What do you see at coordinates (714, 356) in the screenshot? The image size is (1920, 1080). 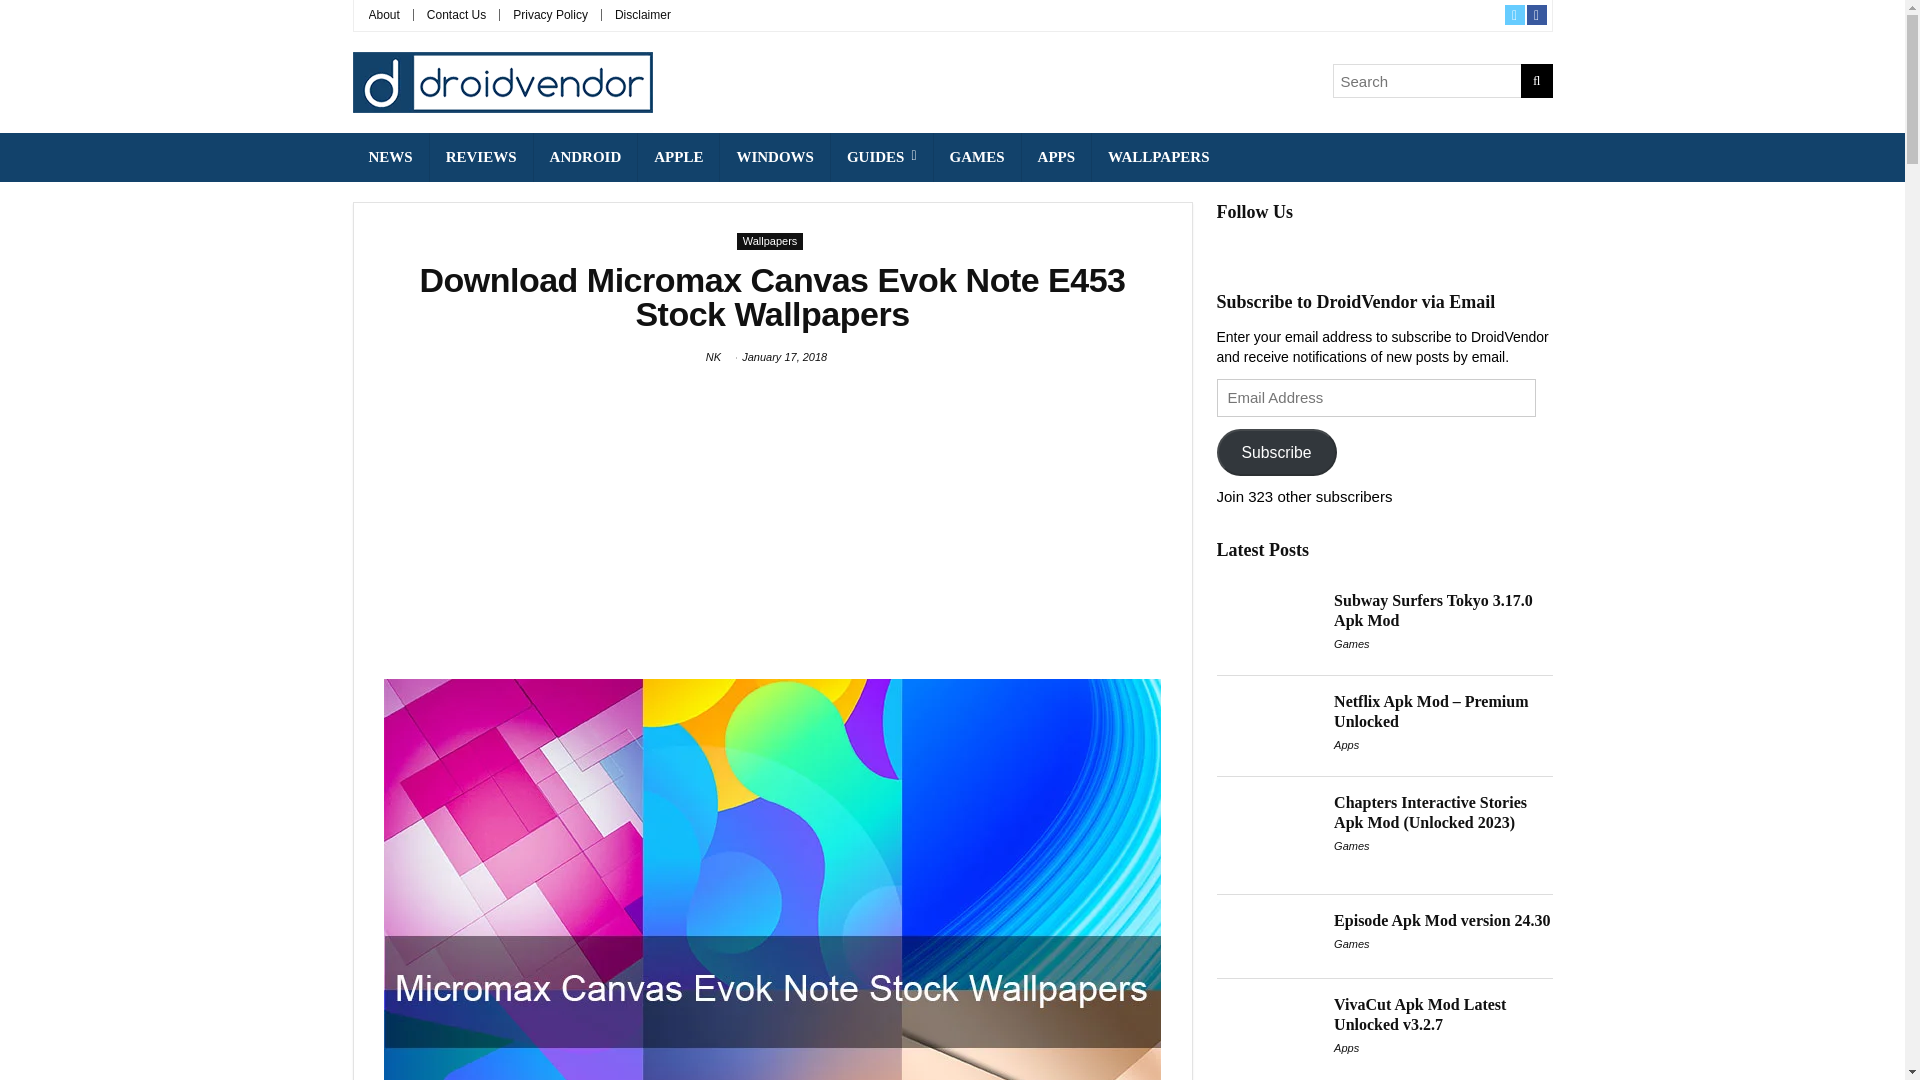 I see `NK` at bounding box center [714, 356].